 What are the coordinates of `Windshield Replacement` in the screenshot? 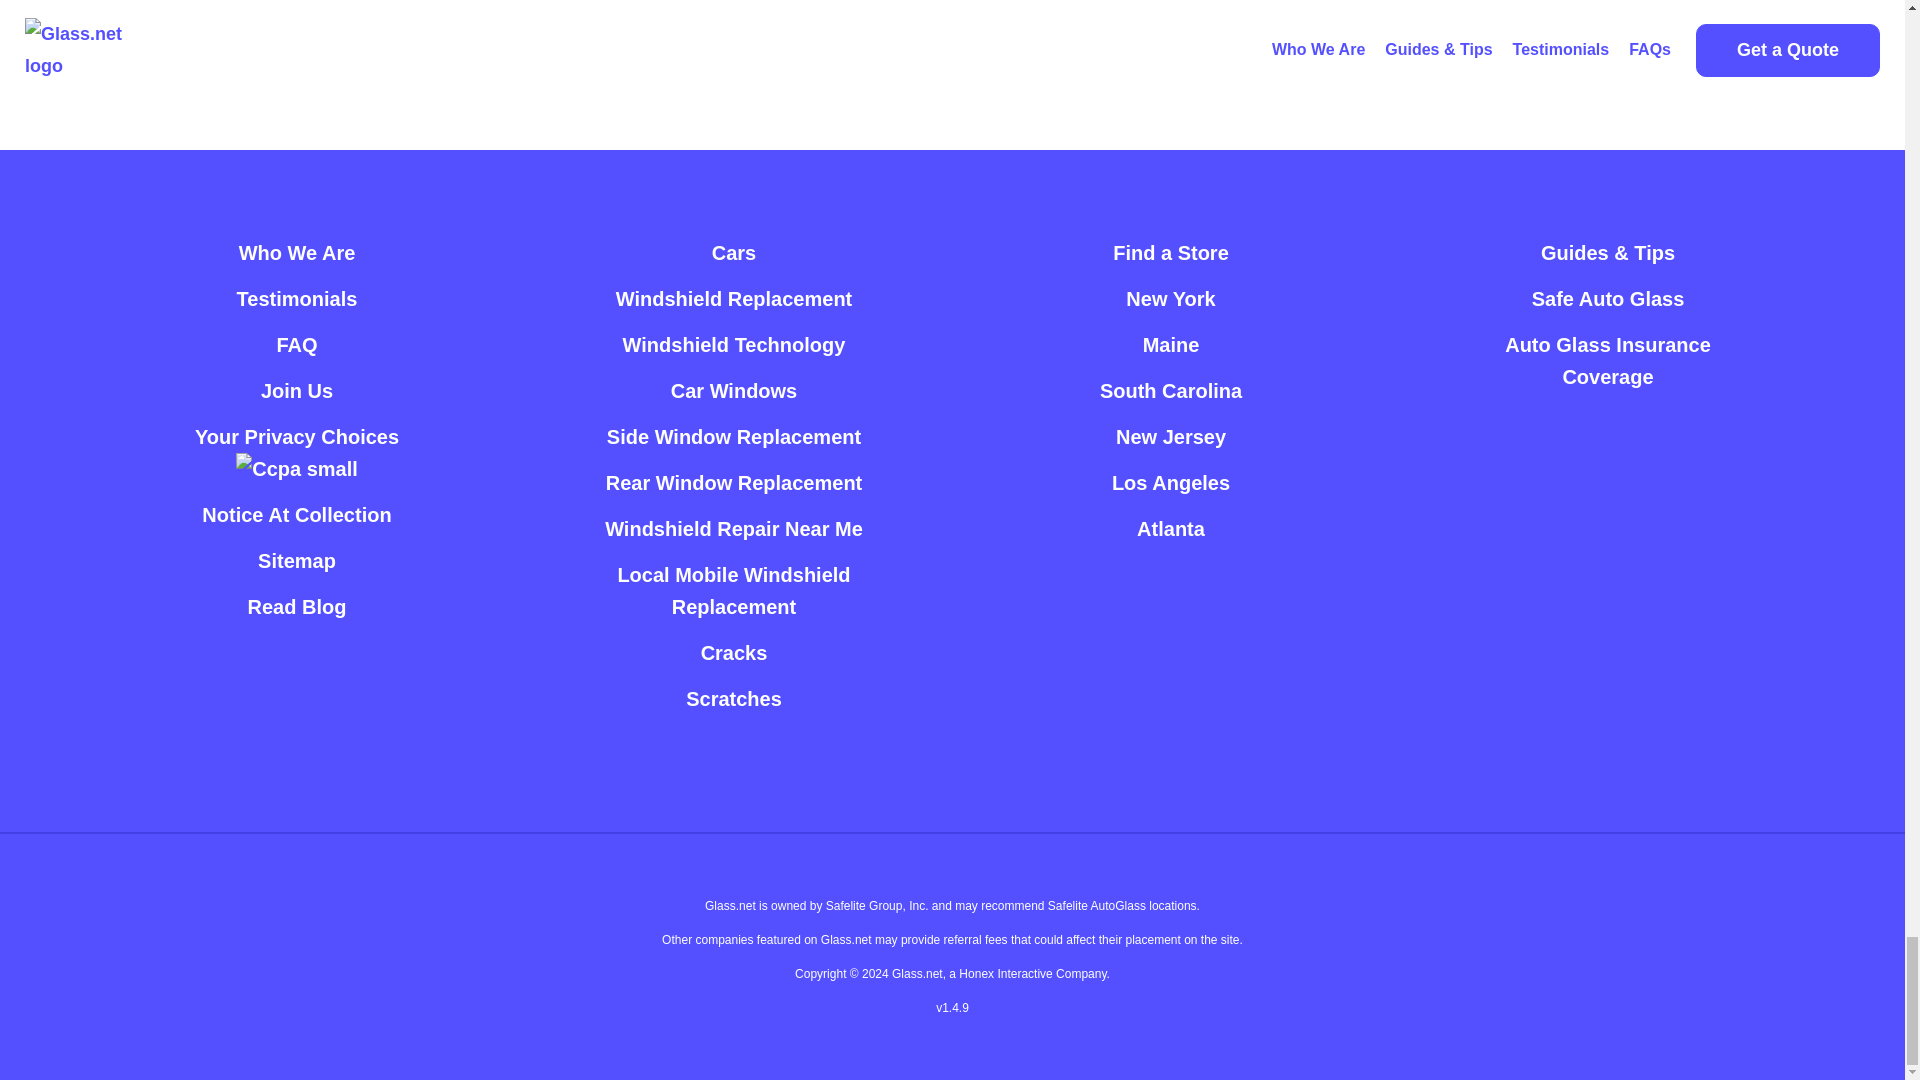 It's located at (734, 298).